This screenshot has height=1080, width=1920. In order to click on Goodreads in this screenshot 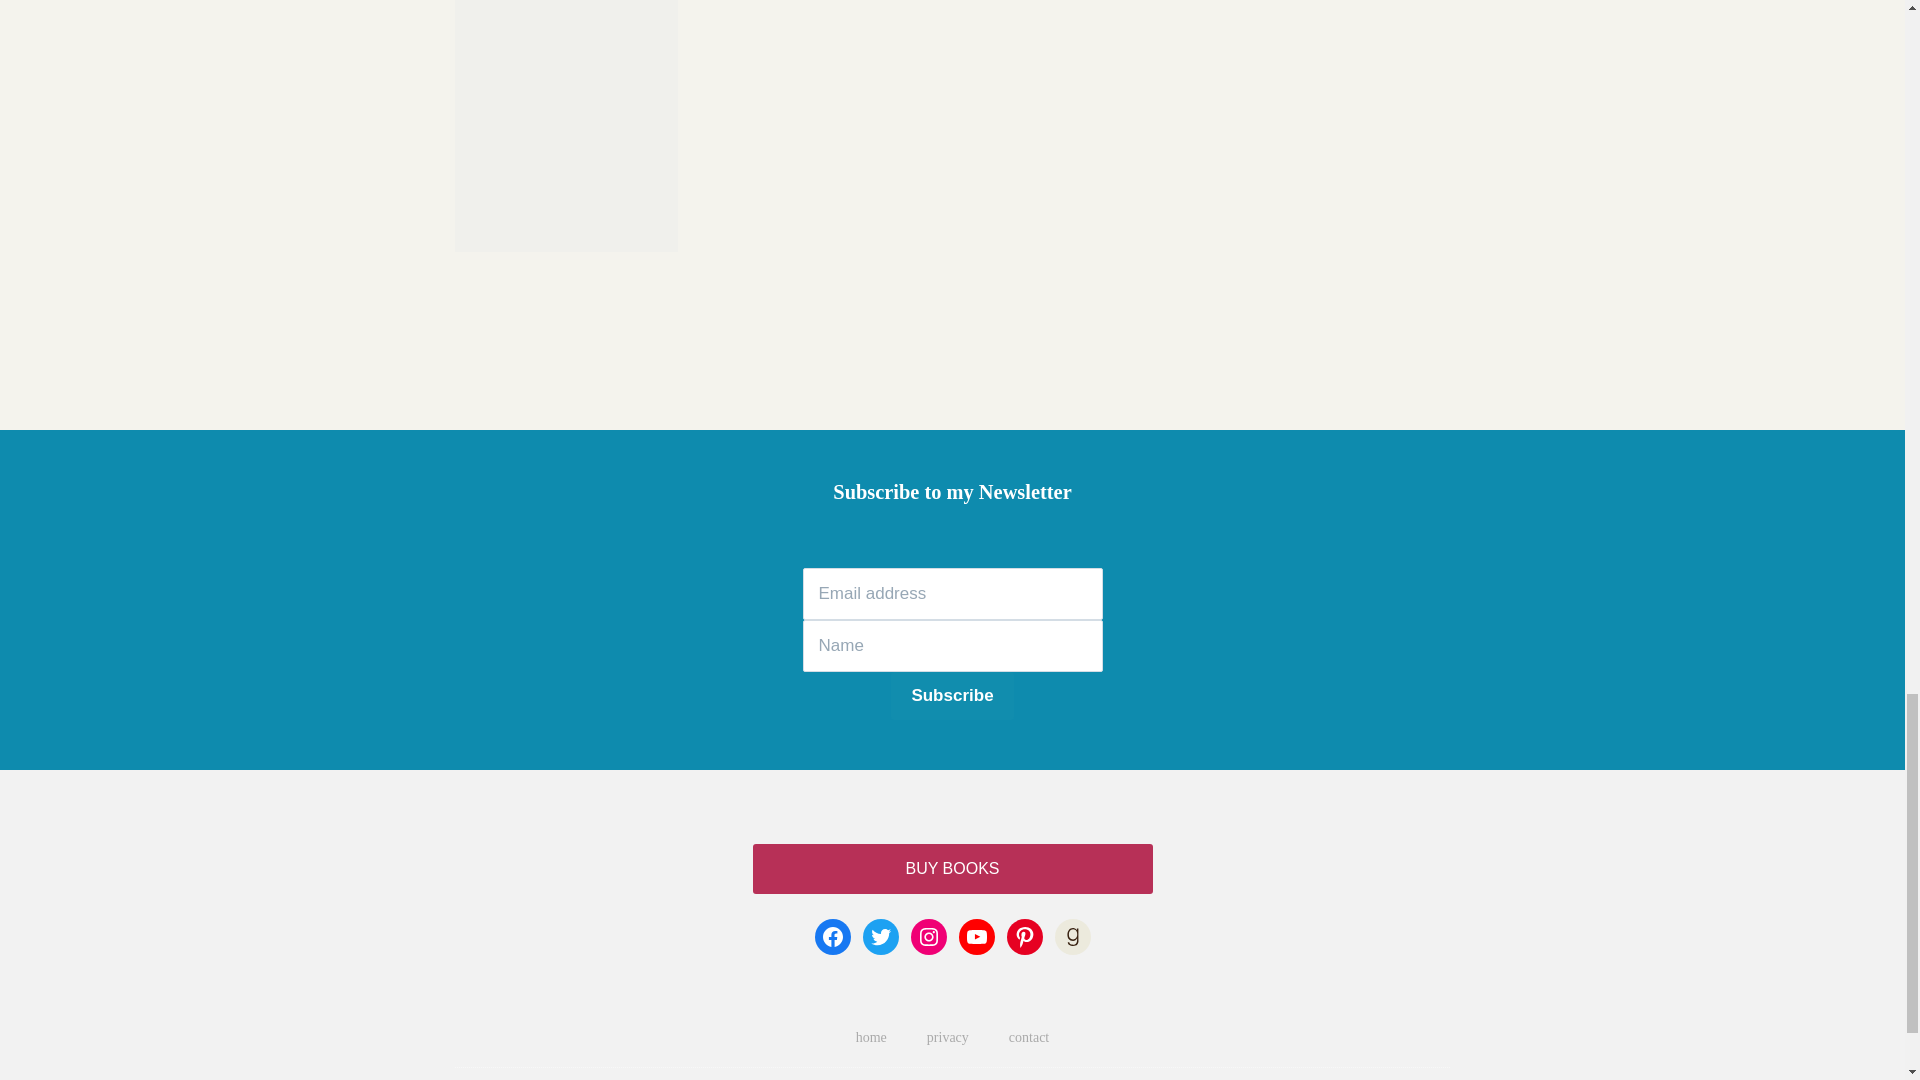, I will do `click(1072, 936)`.